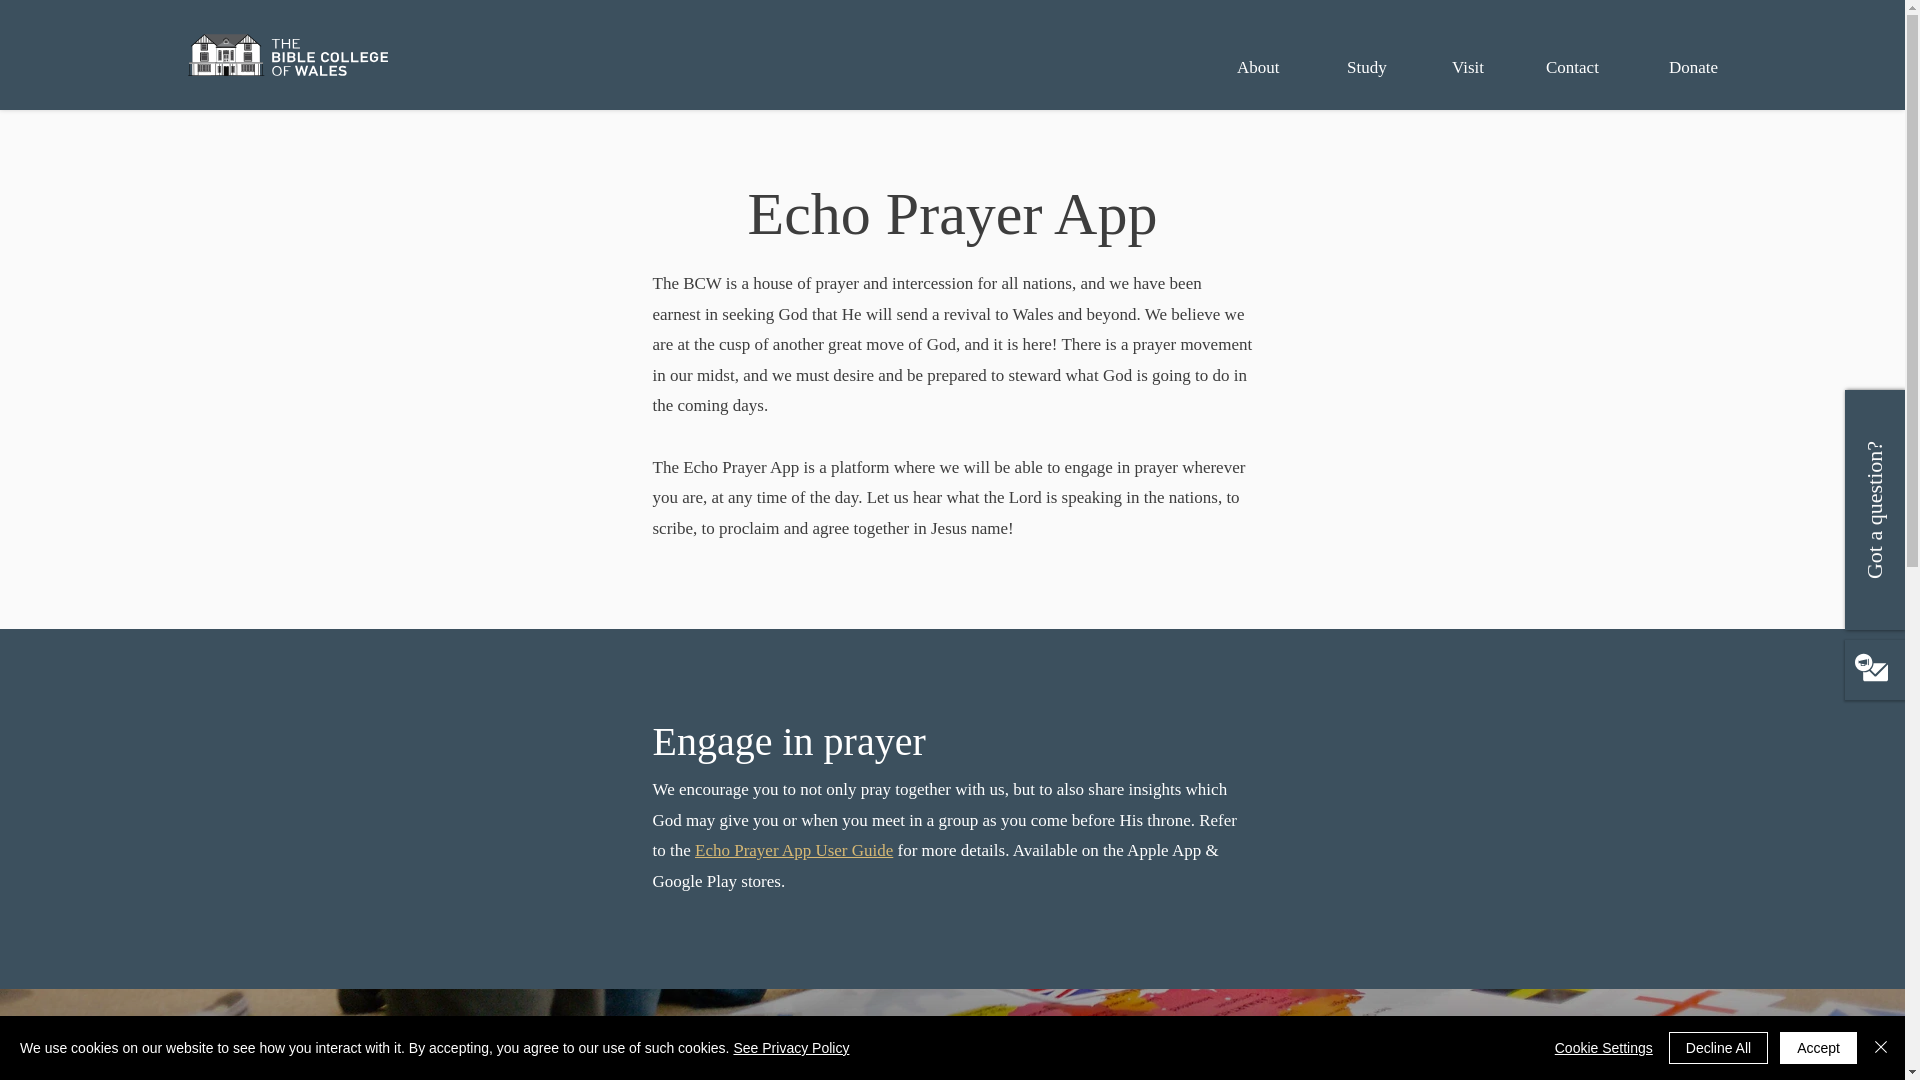  I want to click on Echo Prayer App User Guide, so click(794, 850).